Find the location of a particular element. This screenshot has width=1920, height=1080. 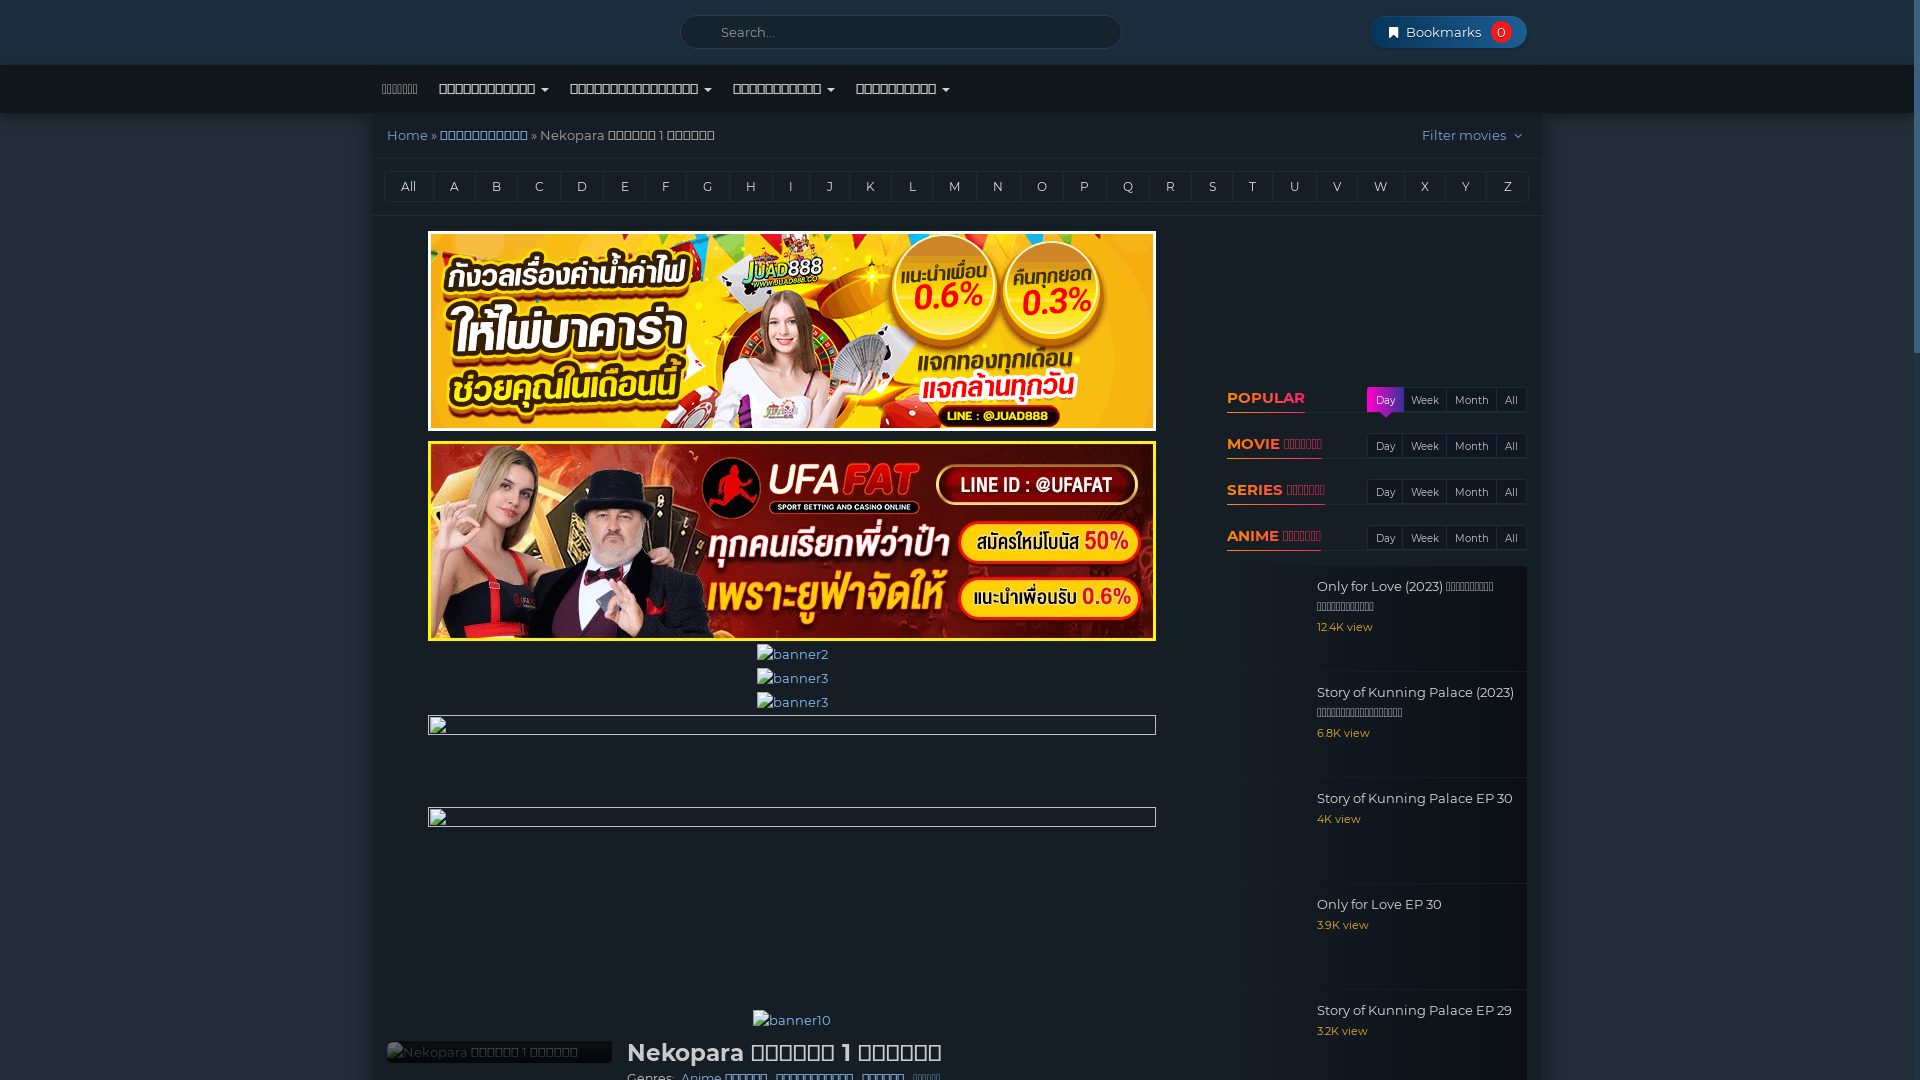

banner9 is located at coordinates (792, 1020).